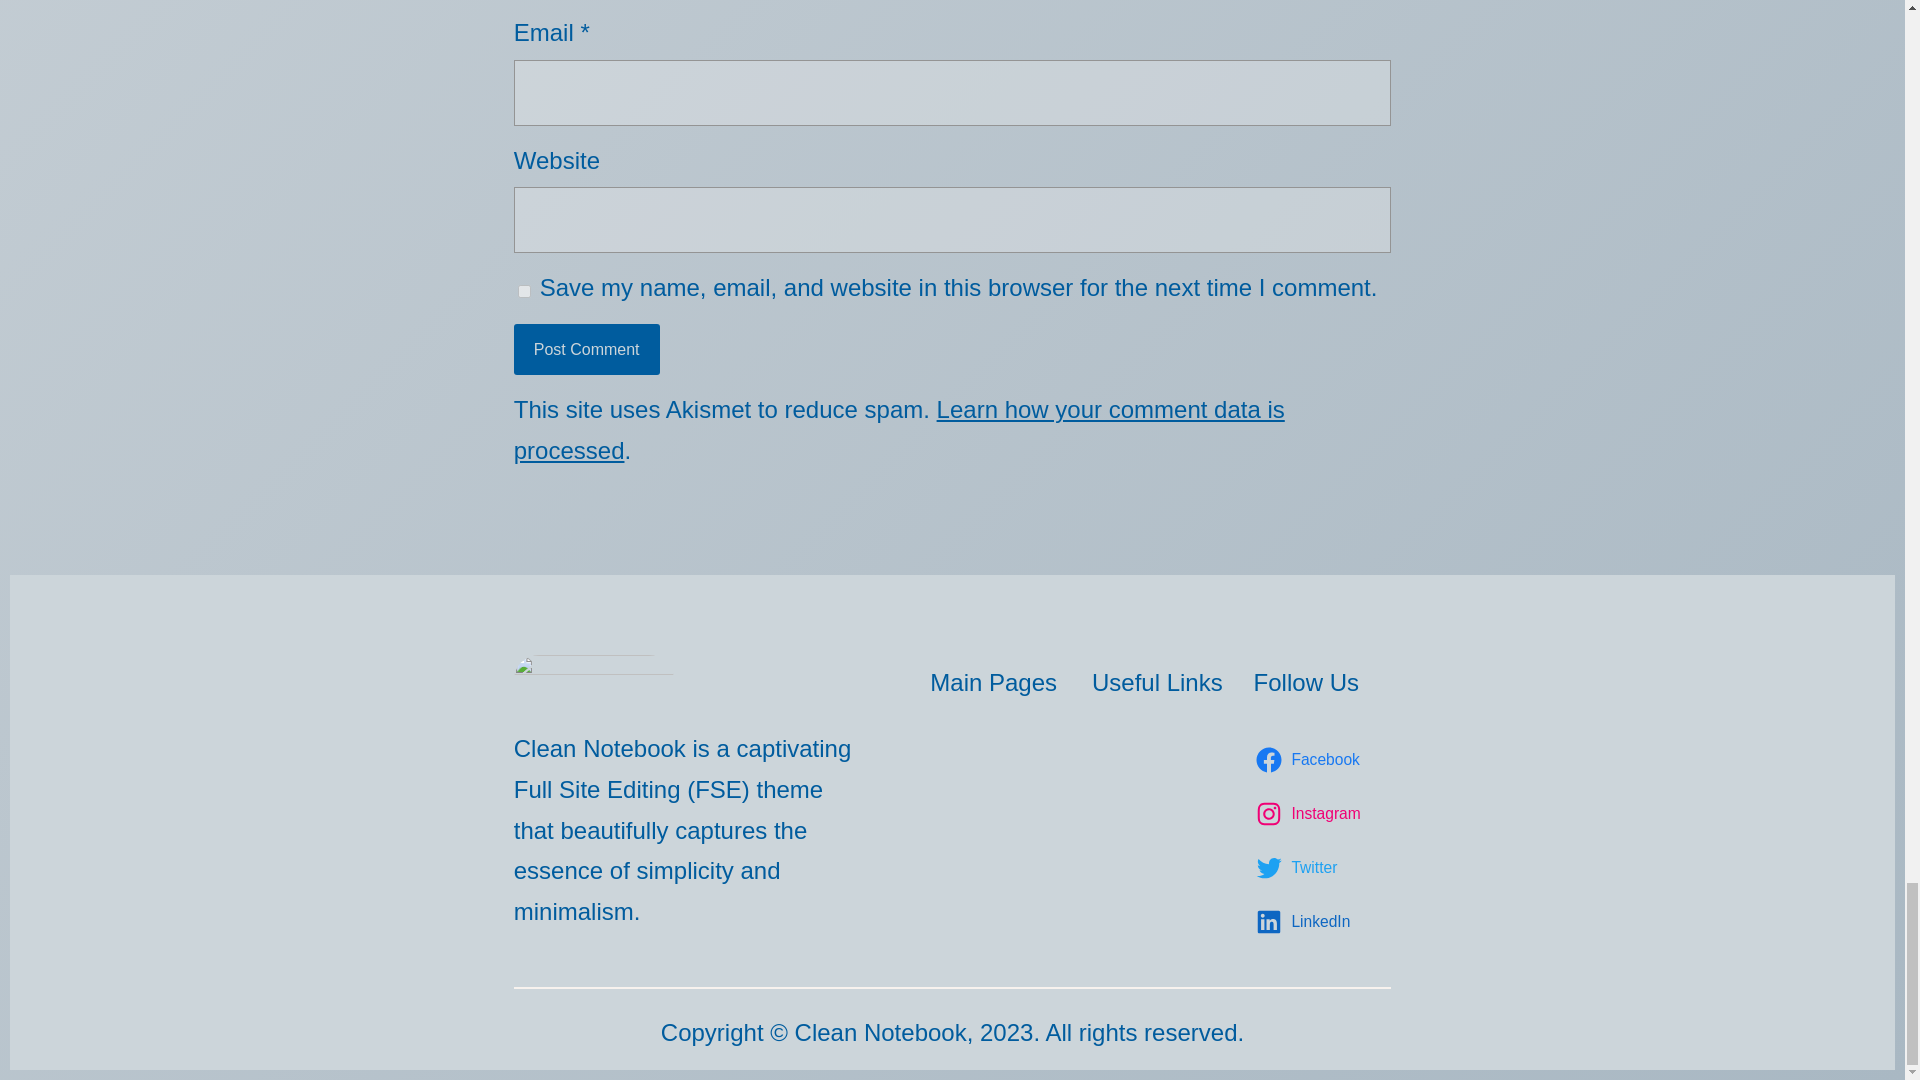 Image resolution: width=1920 pixels, height=1080 pixels. What do you see at coordinates (1310, 814) in the screenshot?
I see `Instagram` at bounding box center [1310, 814].